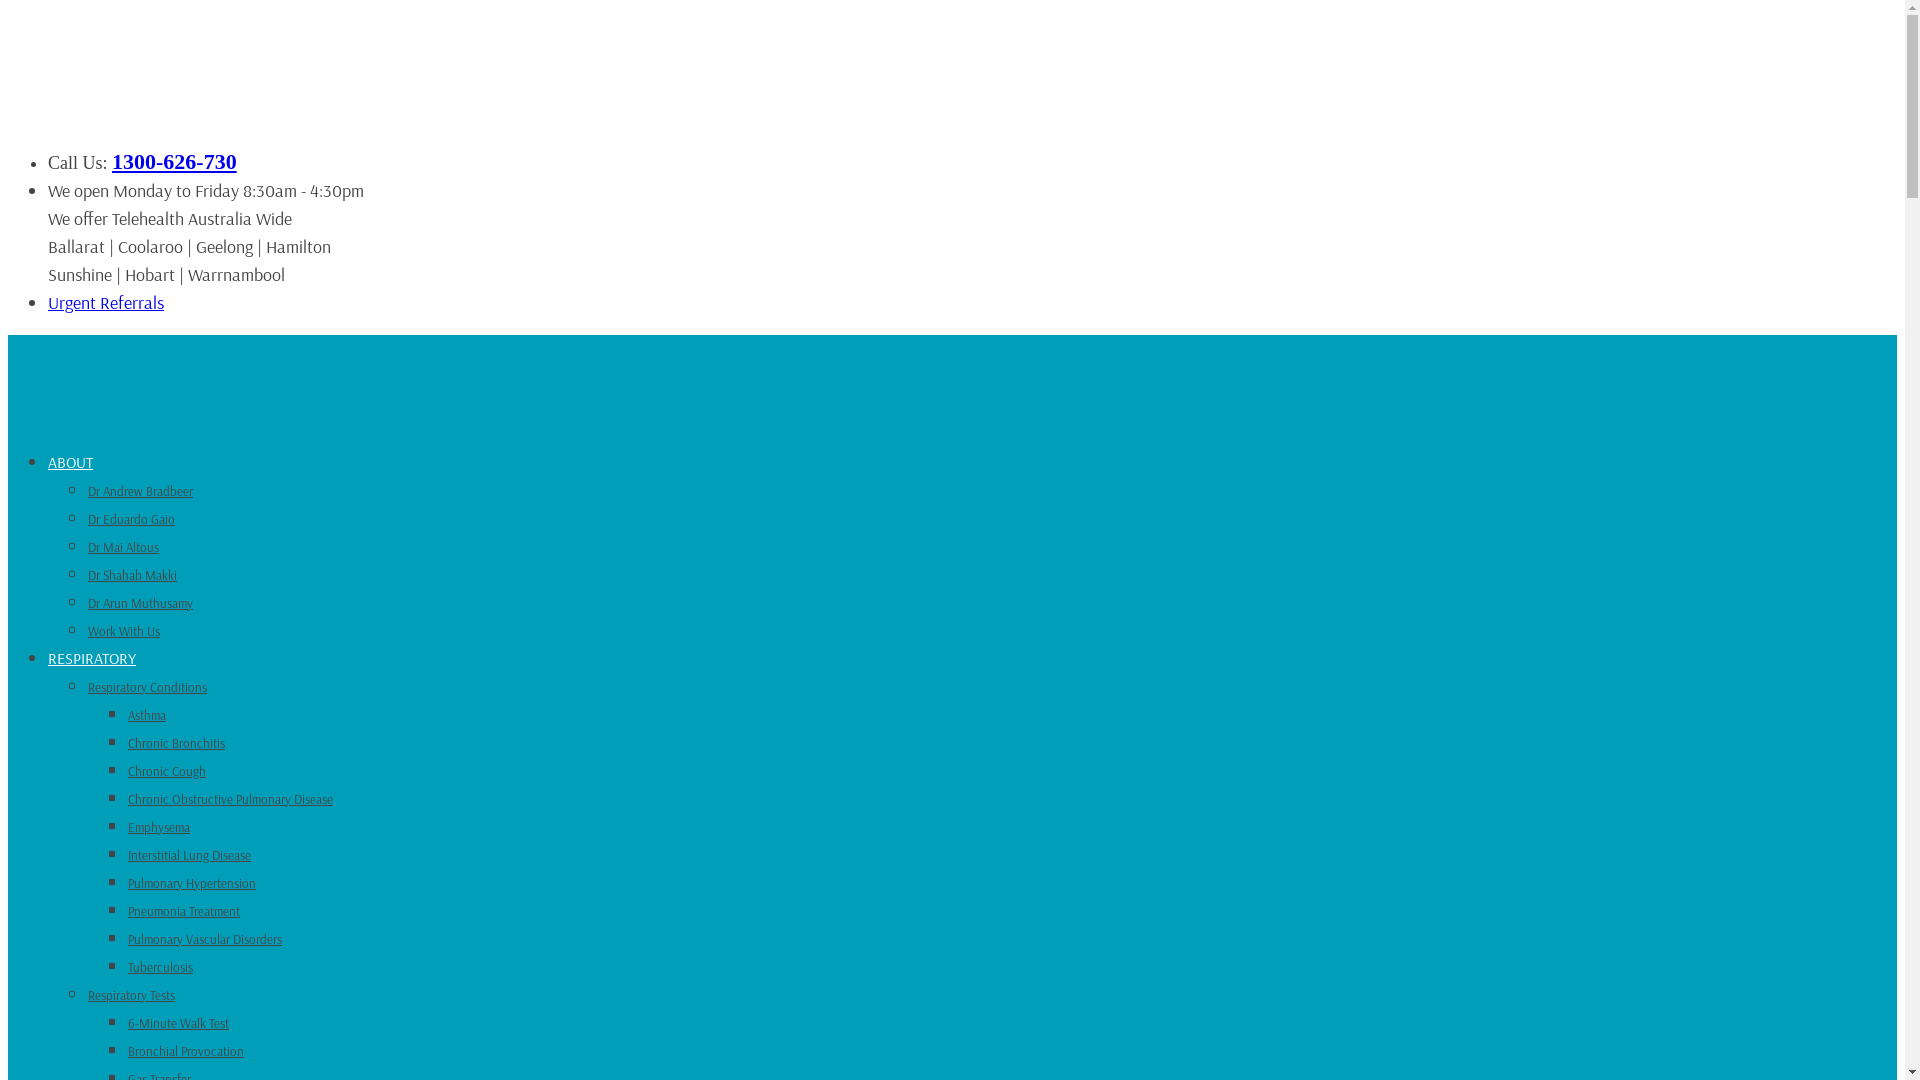  Describe the element at coordinates (106, 302) in the screenshot. I see `Urgent Referrals` at that location.